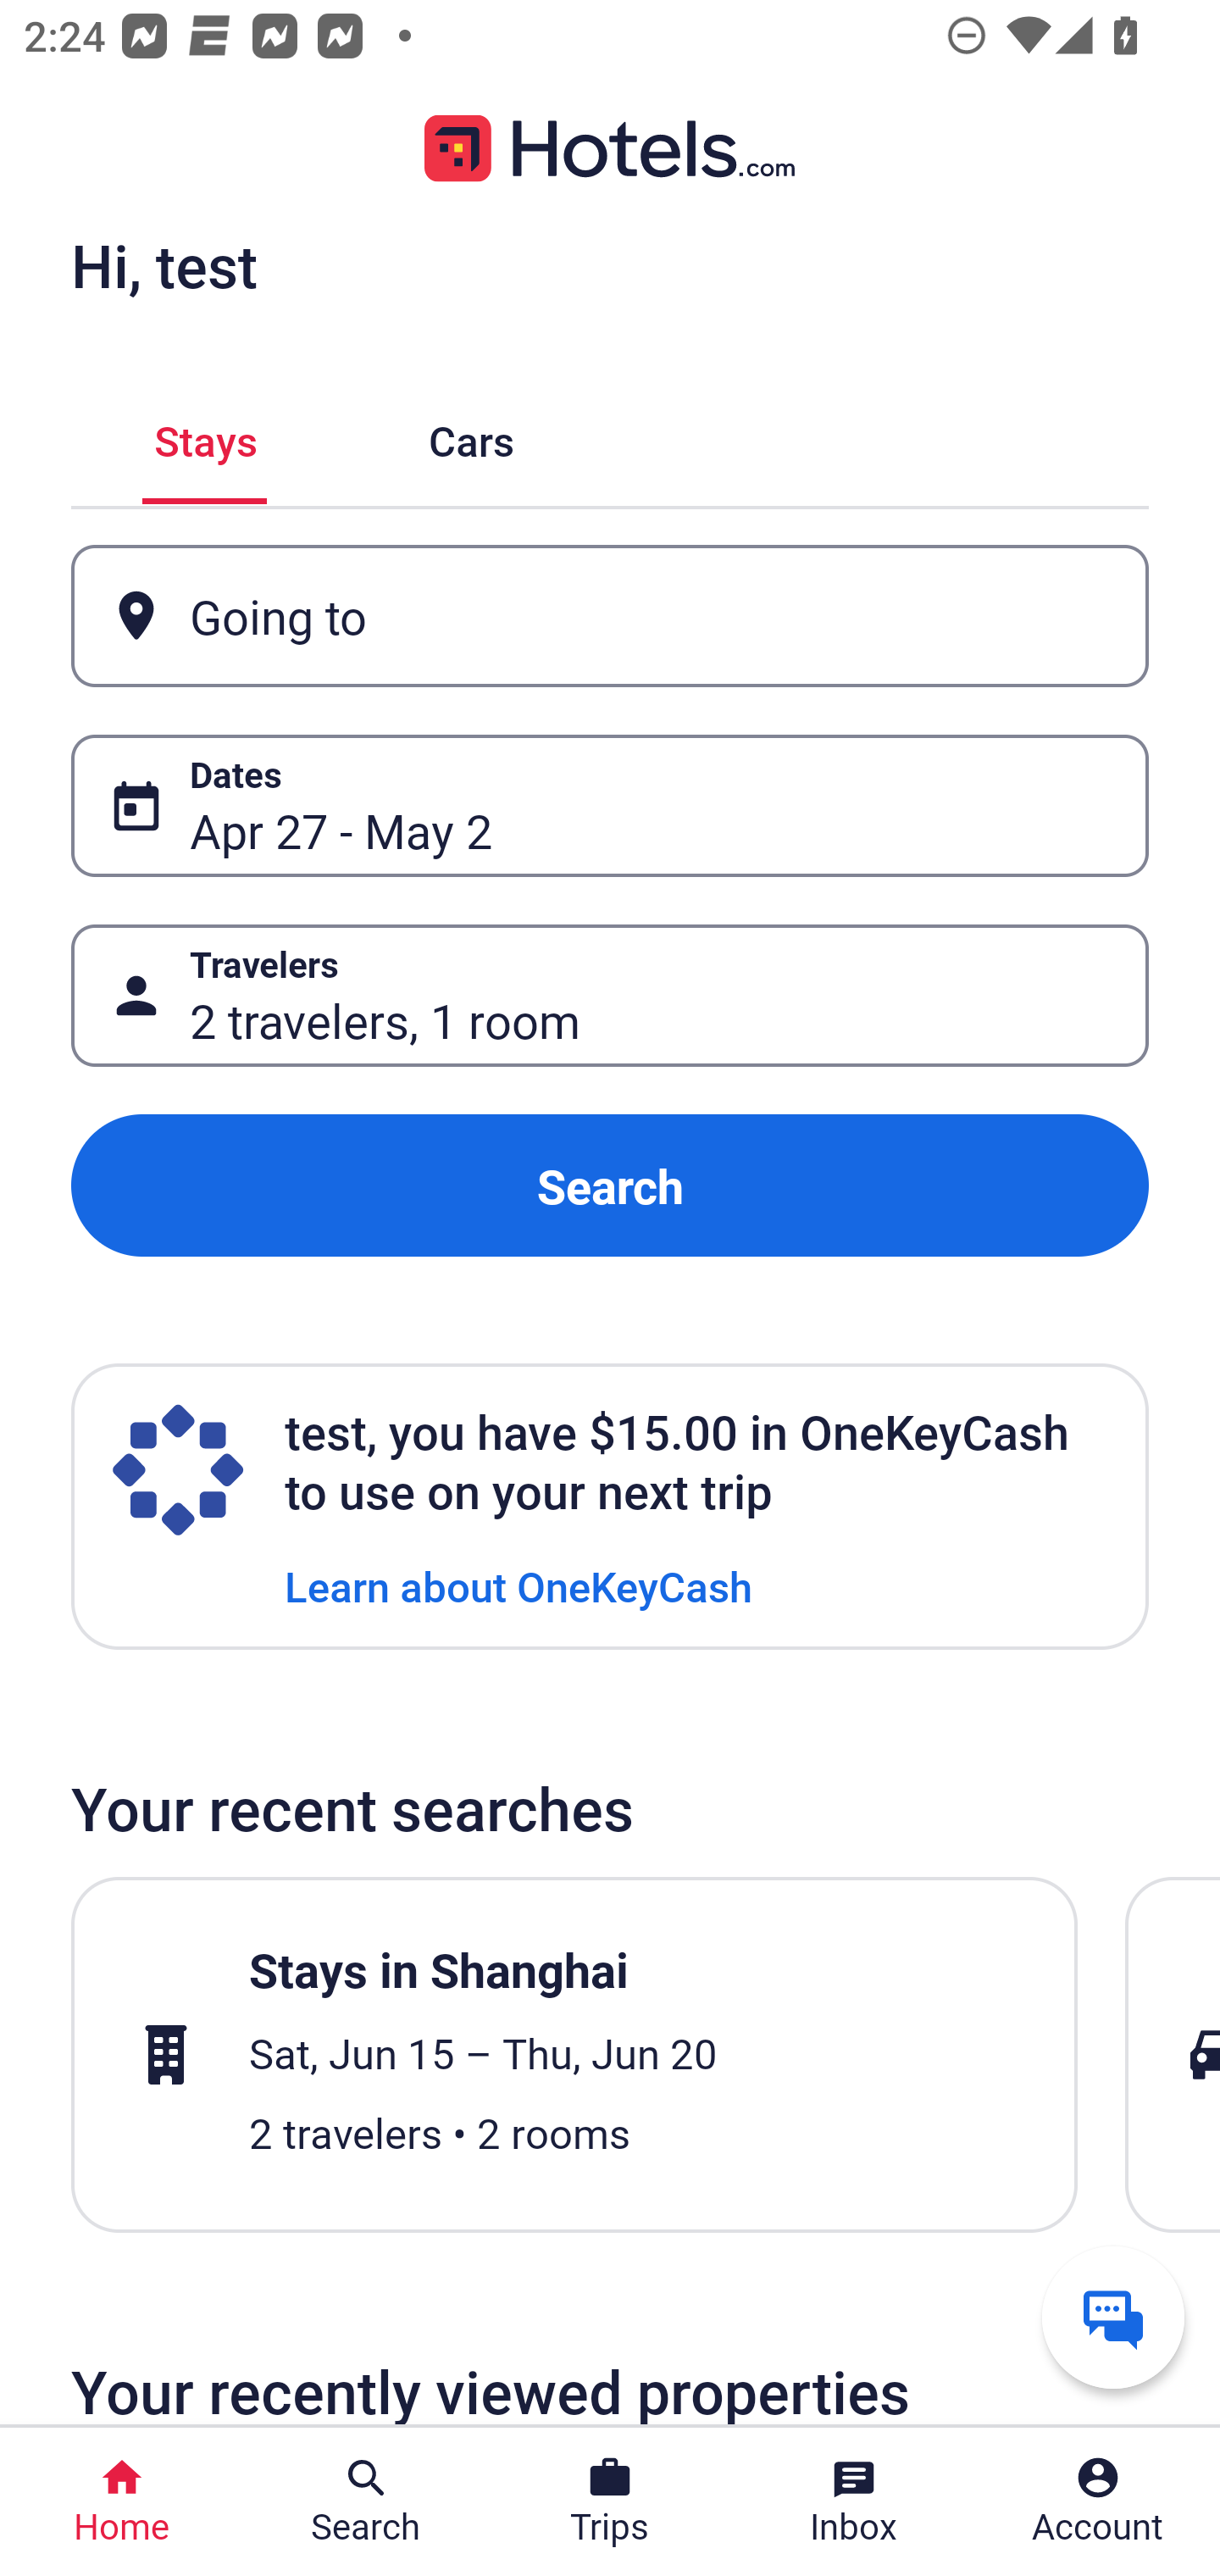 The width and height of the screenshot is (1220, 2576). I want to click on Travelers Button 2 travelers, 1 room, so click(610, 995).